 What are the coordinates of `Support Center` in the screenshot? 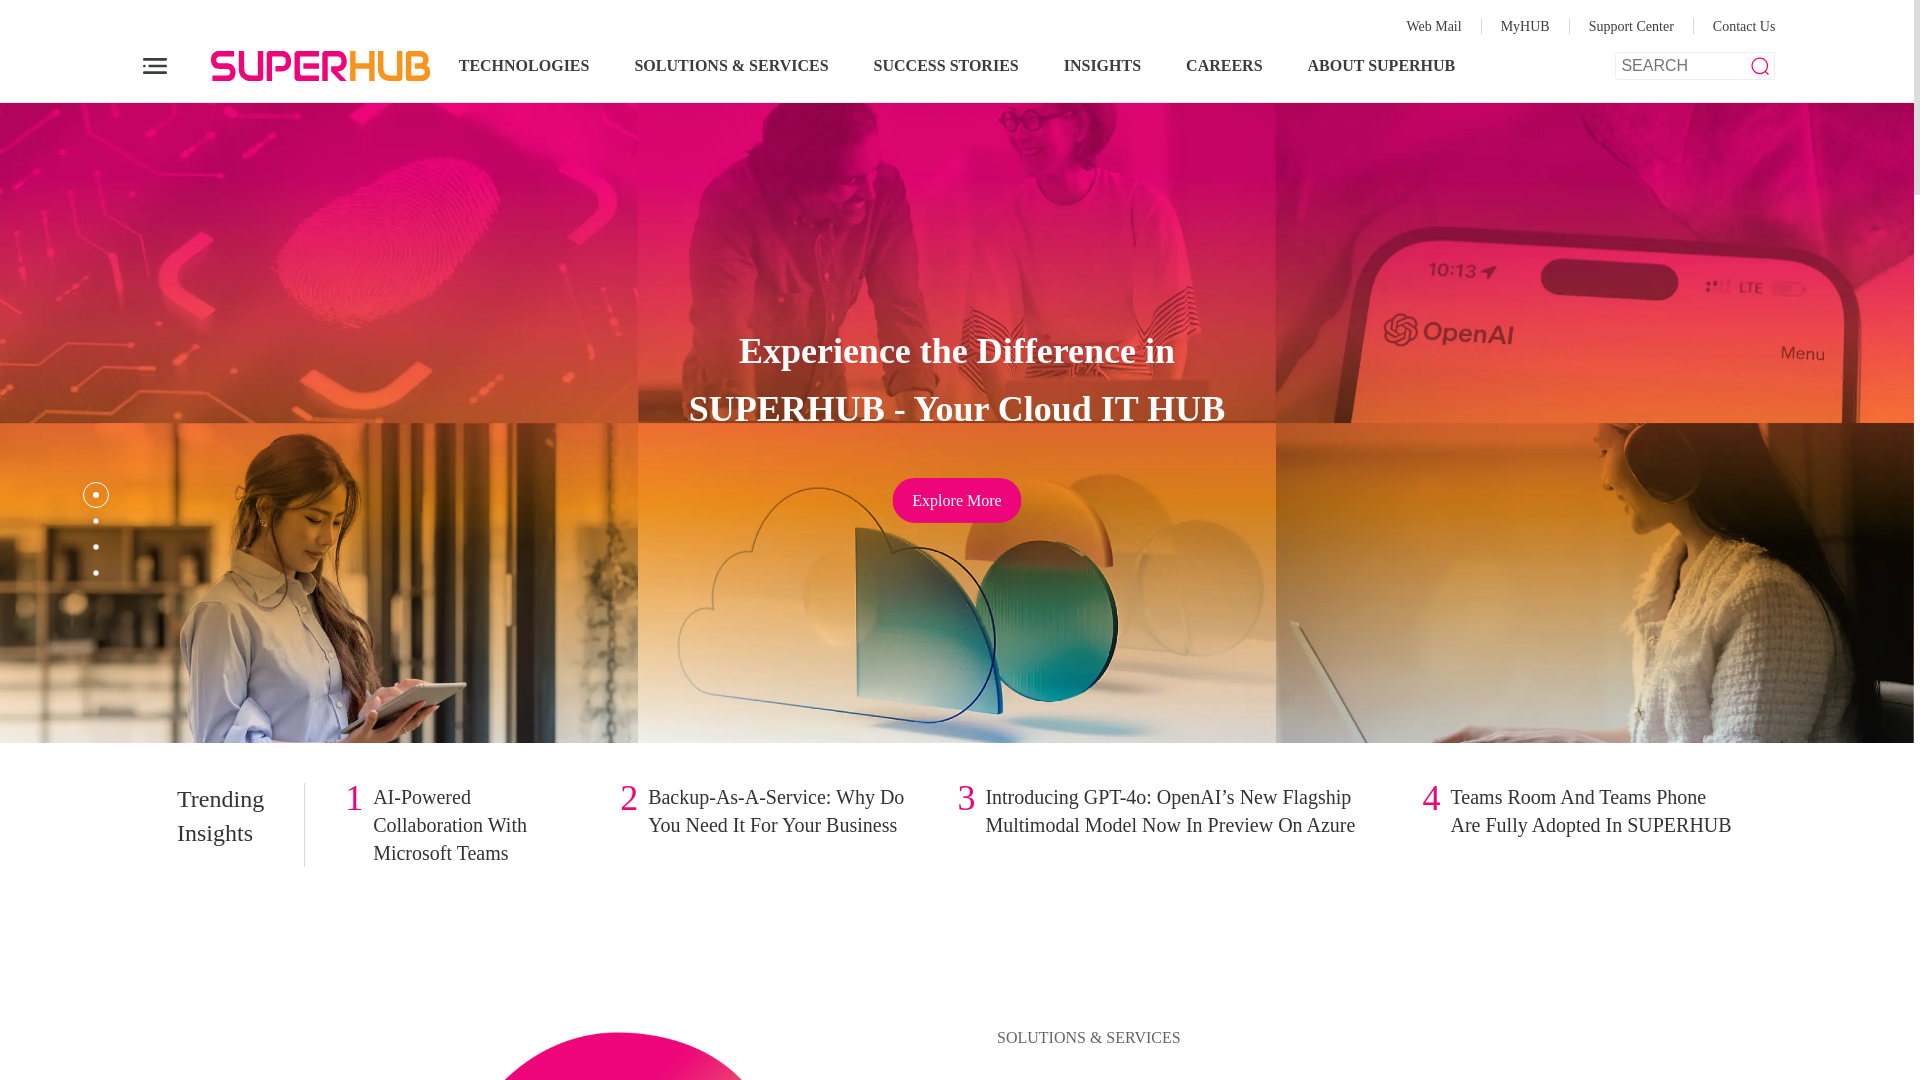 It's located at (1632, 26).